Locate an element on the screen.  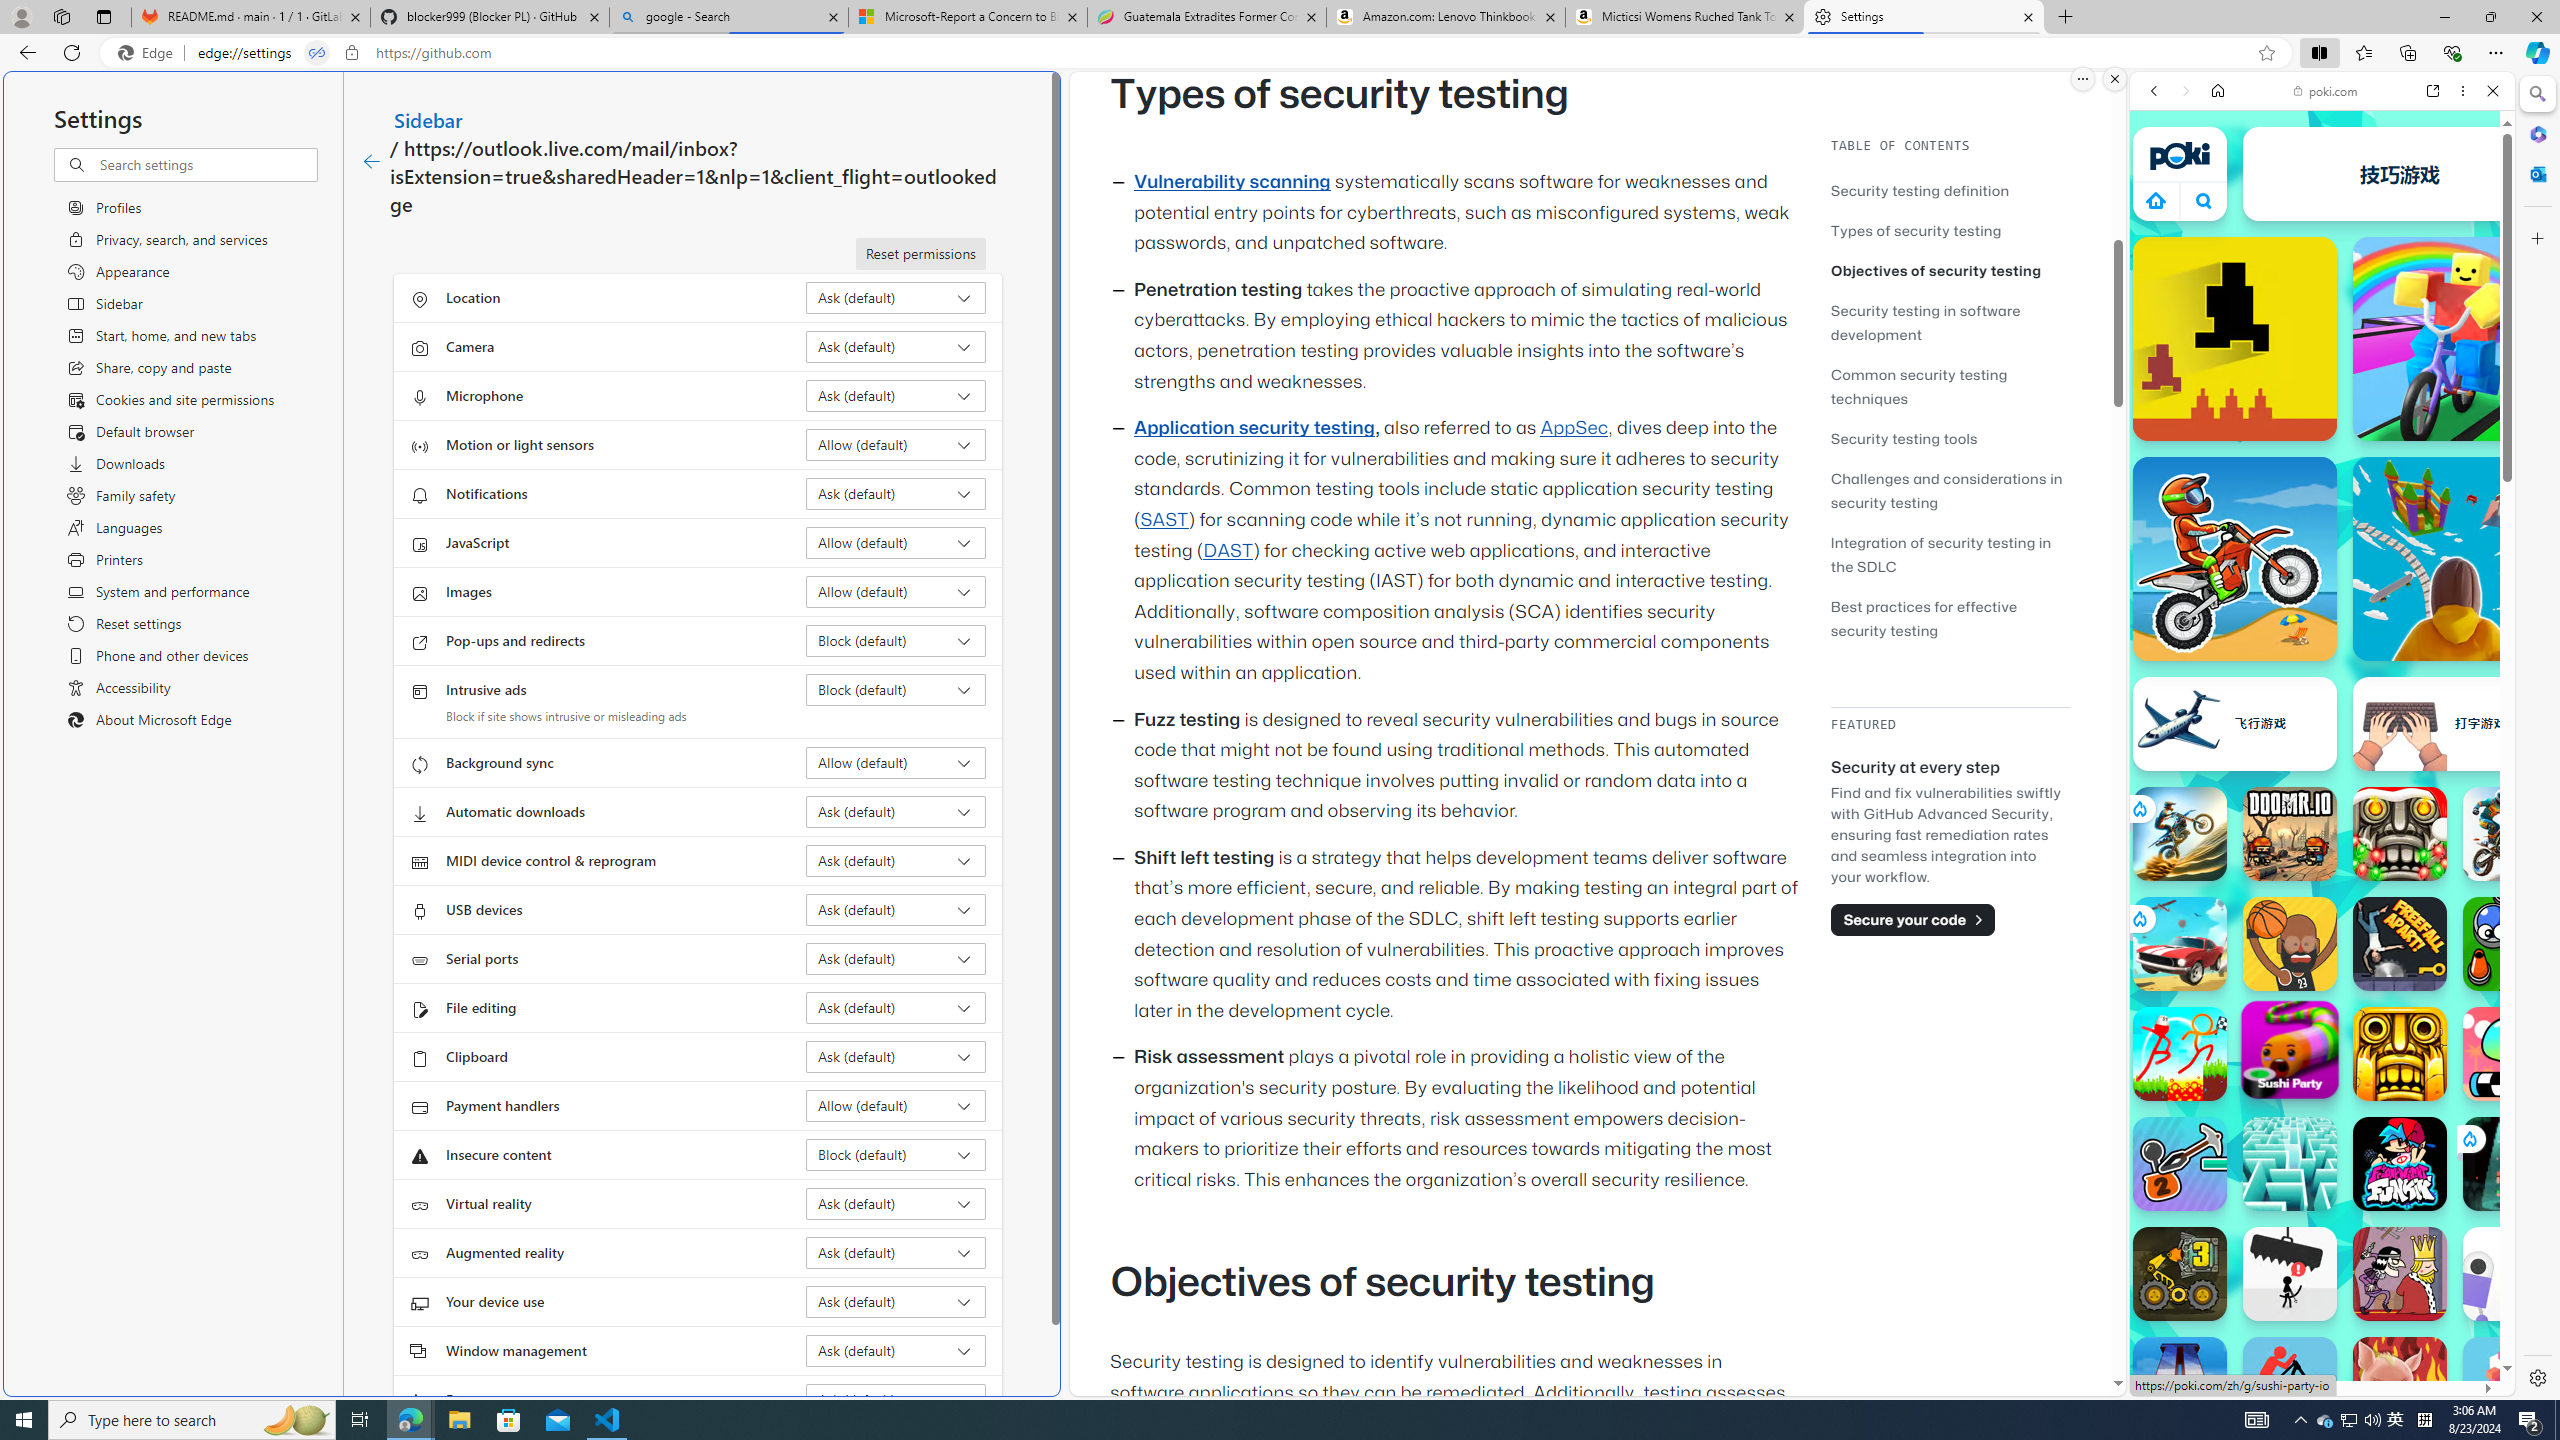
Background sync Allow (default) is located at coordinates (896, 763).